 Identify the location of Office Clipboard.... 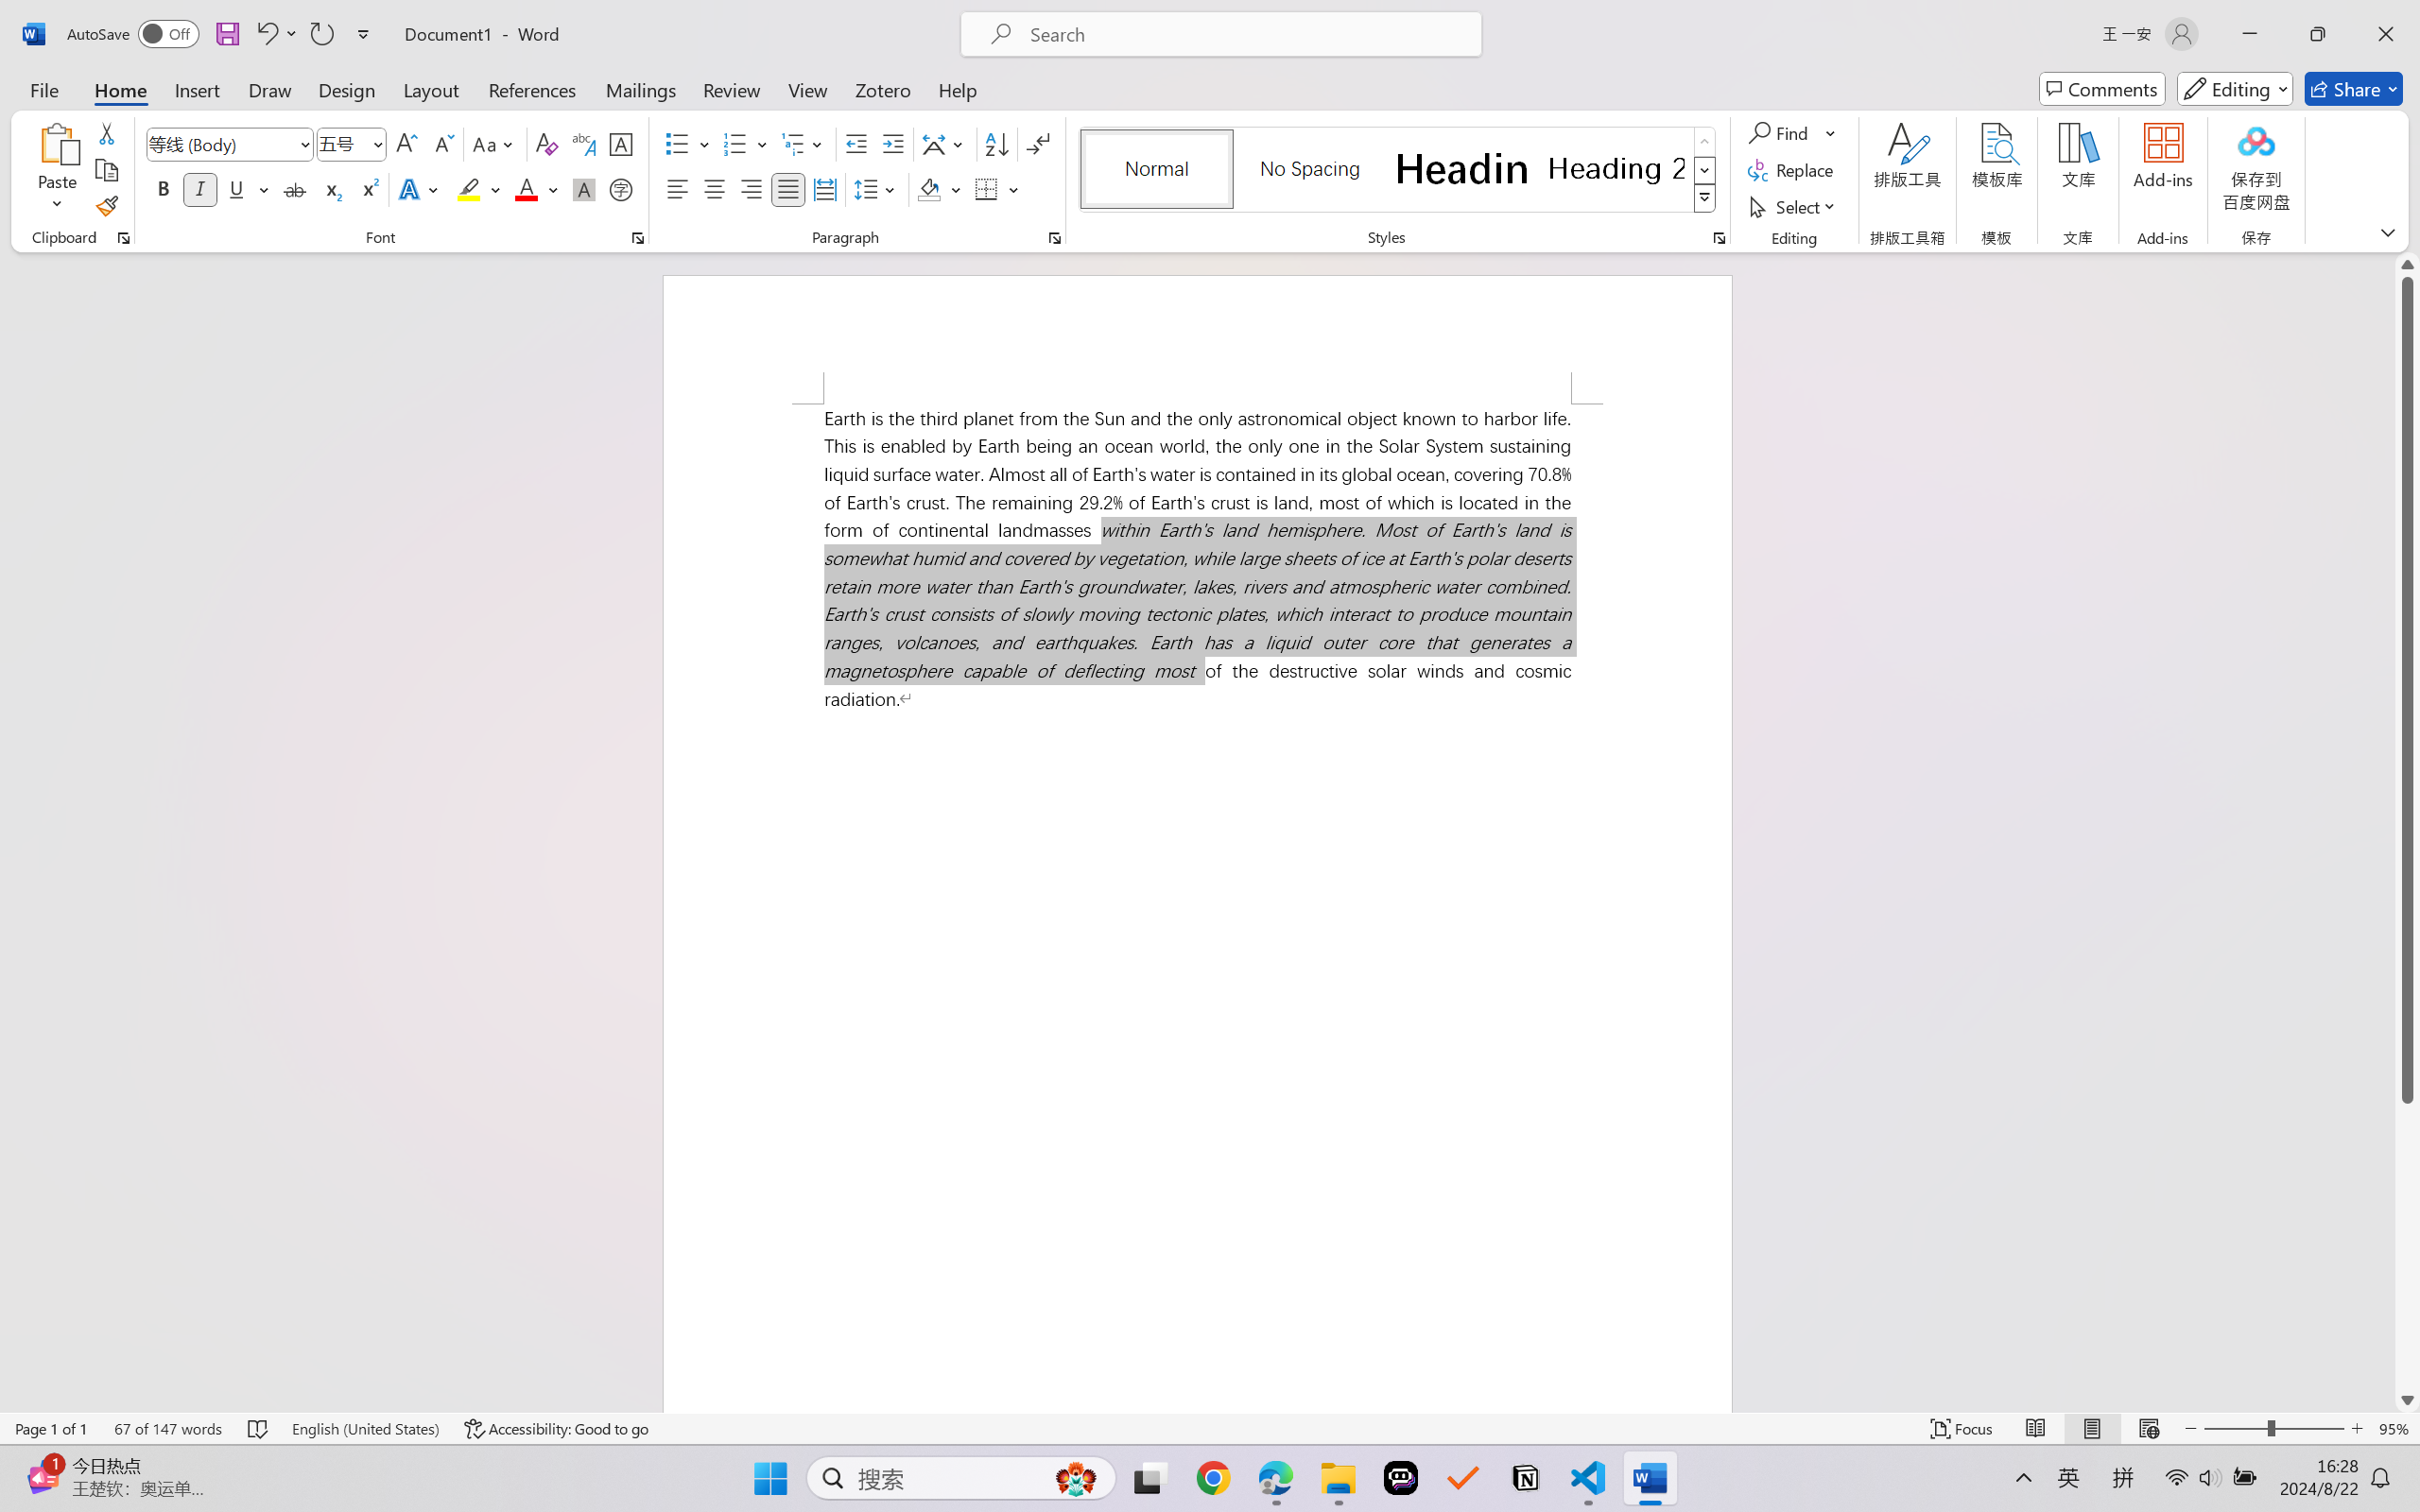
(123, 238).